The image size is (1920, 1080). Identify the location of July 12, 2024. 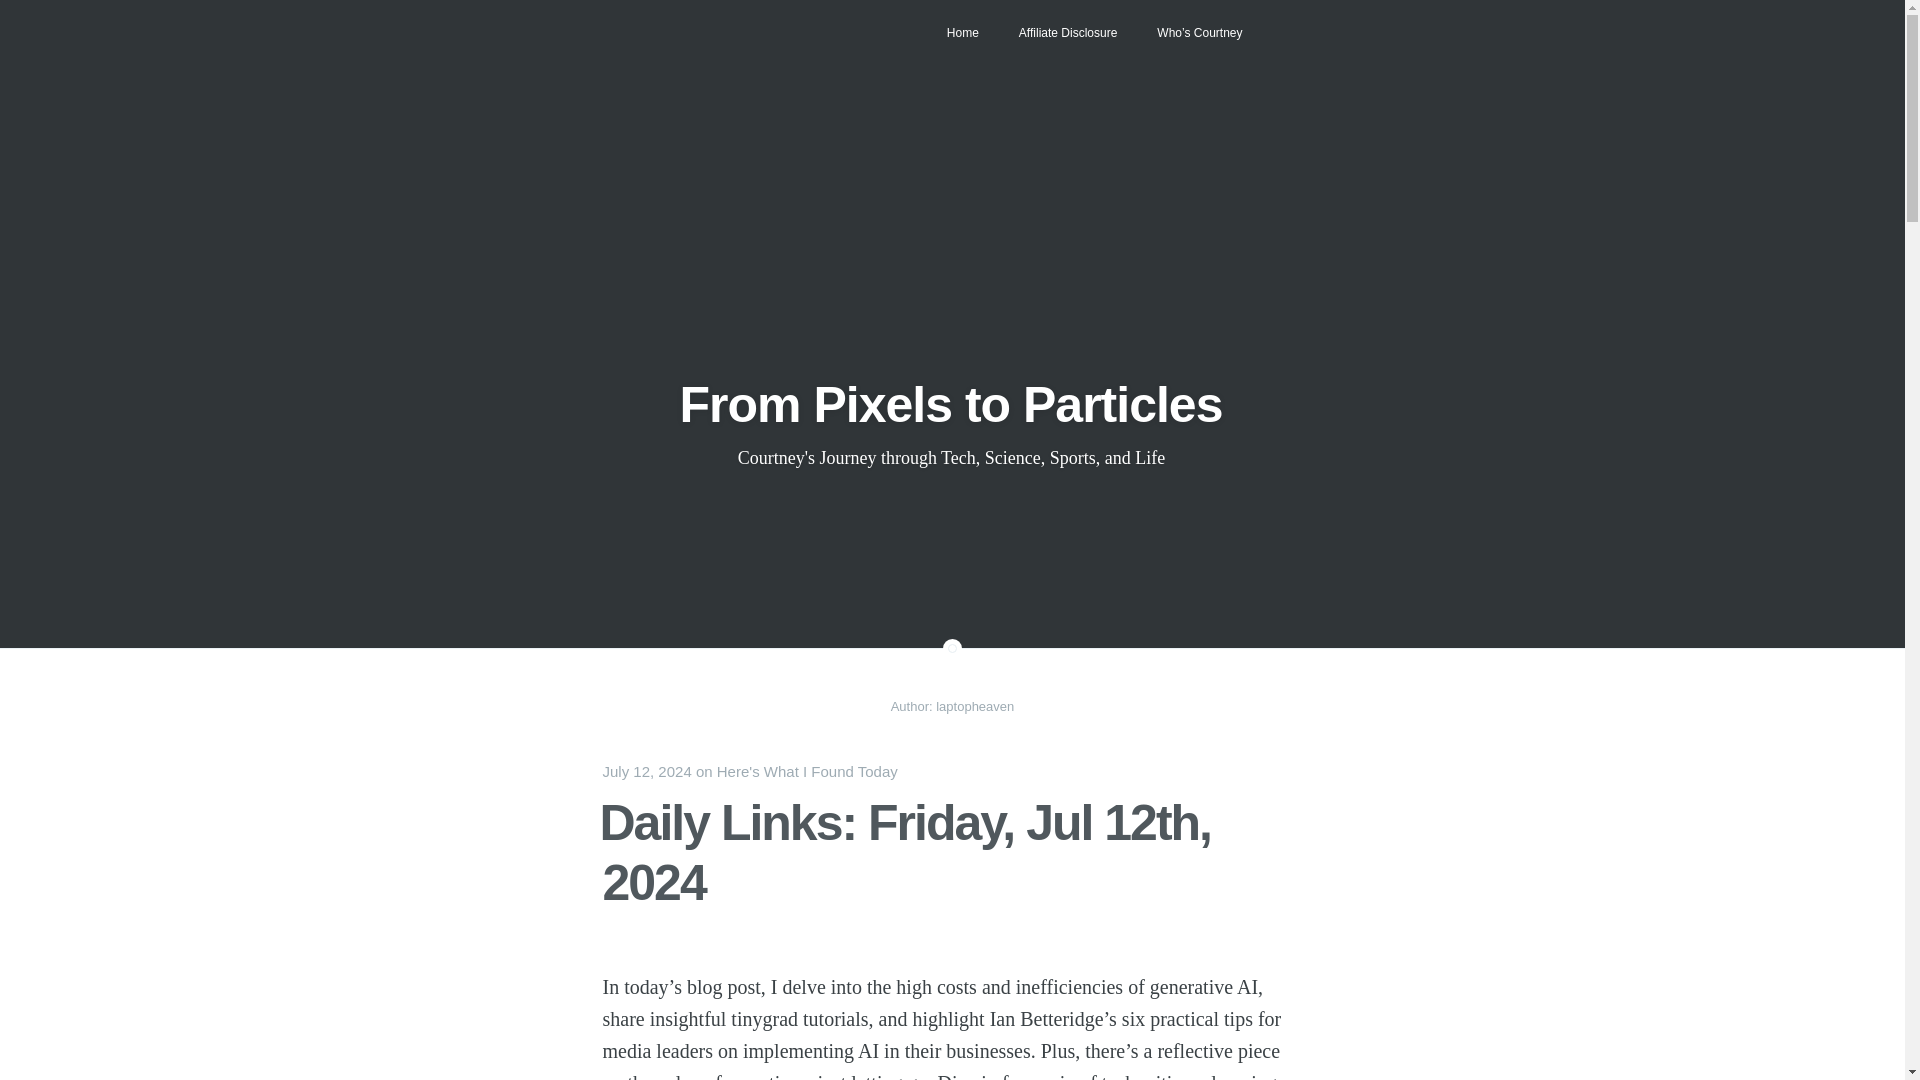
(646, 770).